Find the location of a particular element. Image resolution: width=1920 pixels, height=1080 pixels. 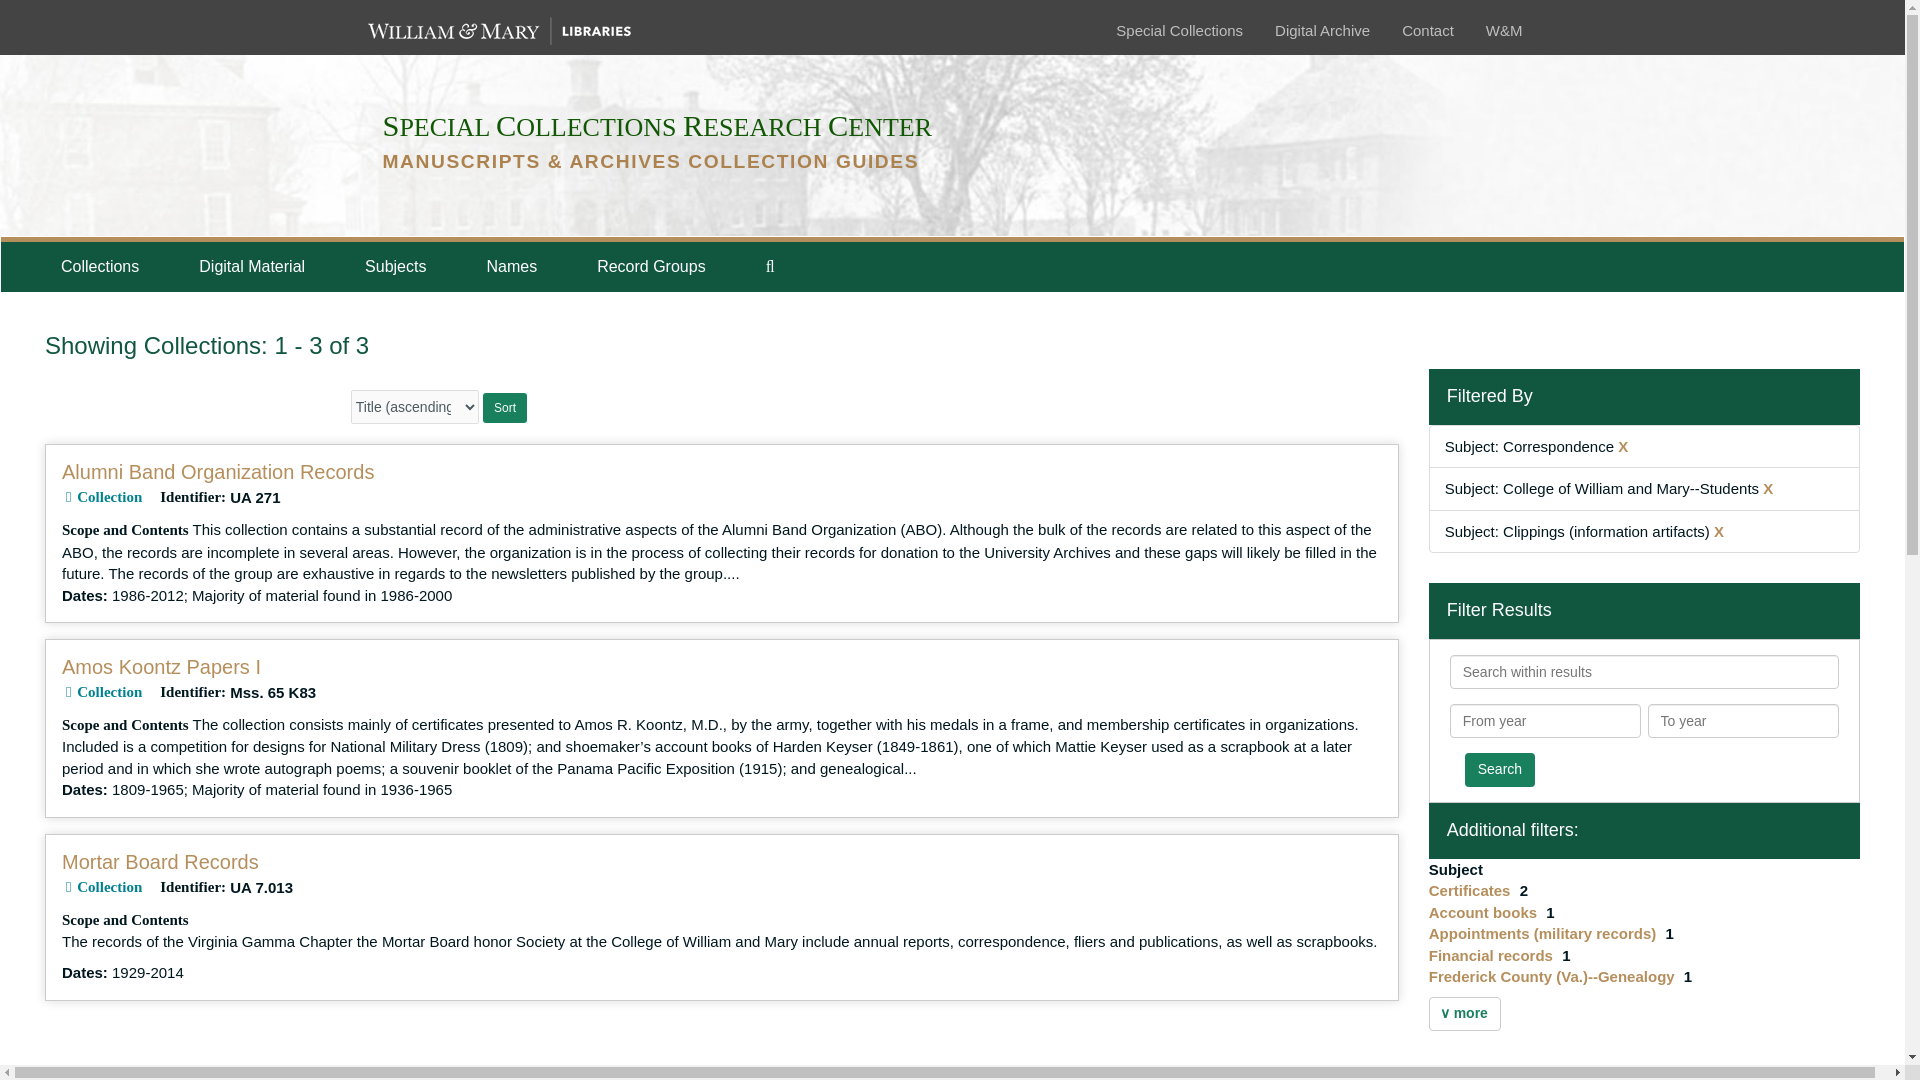

Account books is located at coordinates (1484, 912).